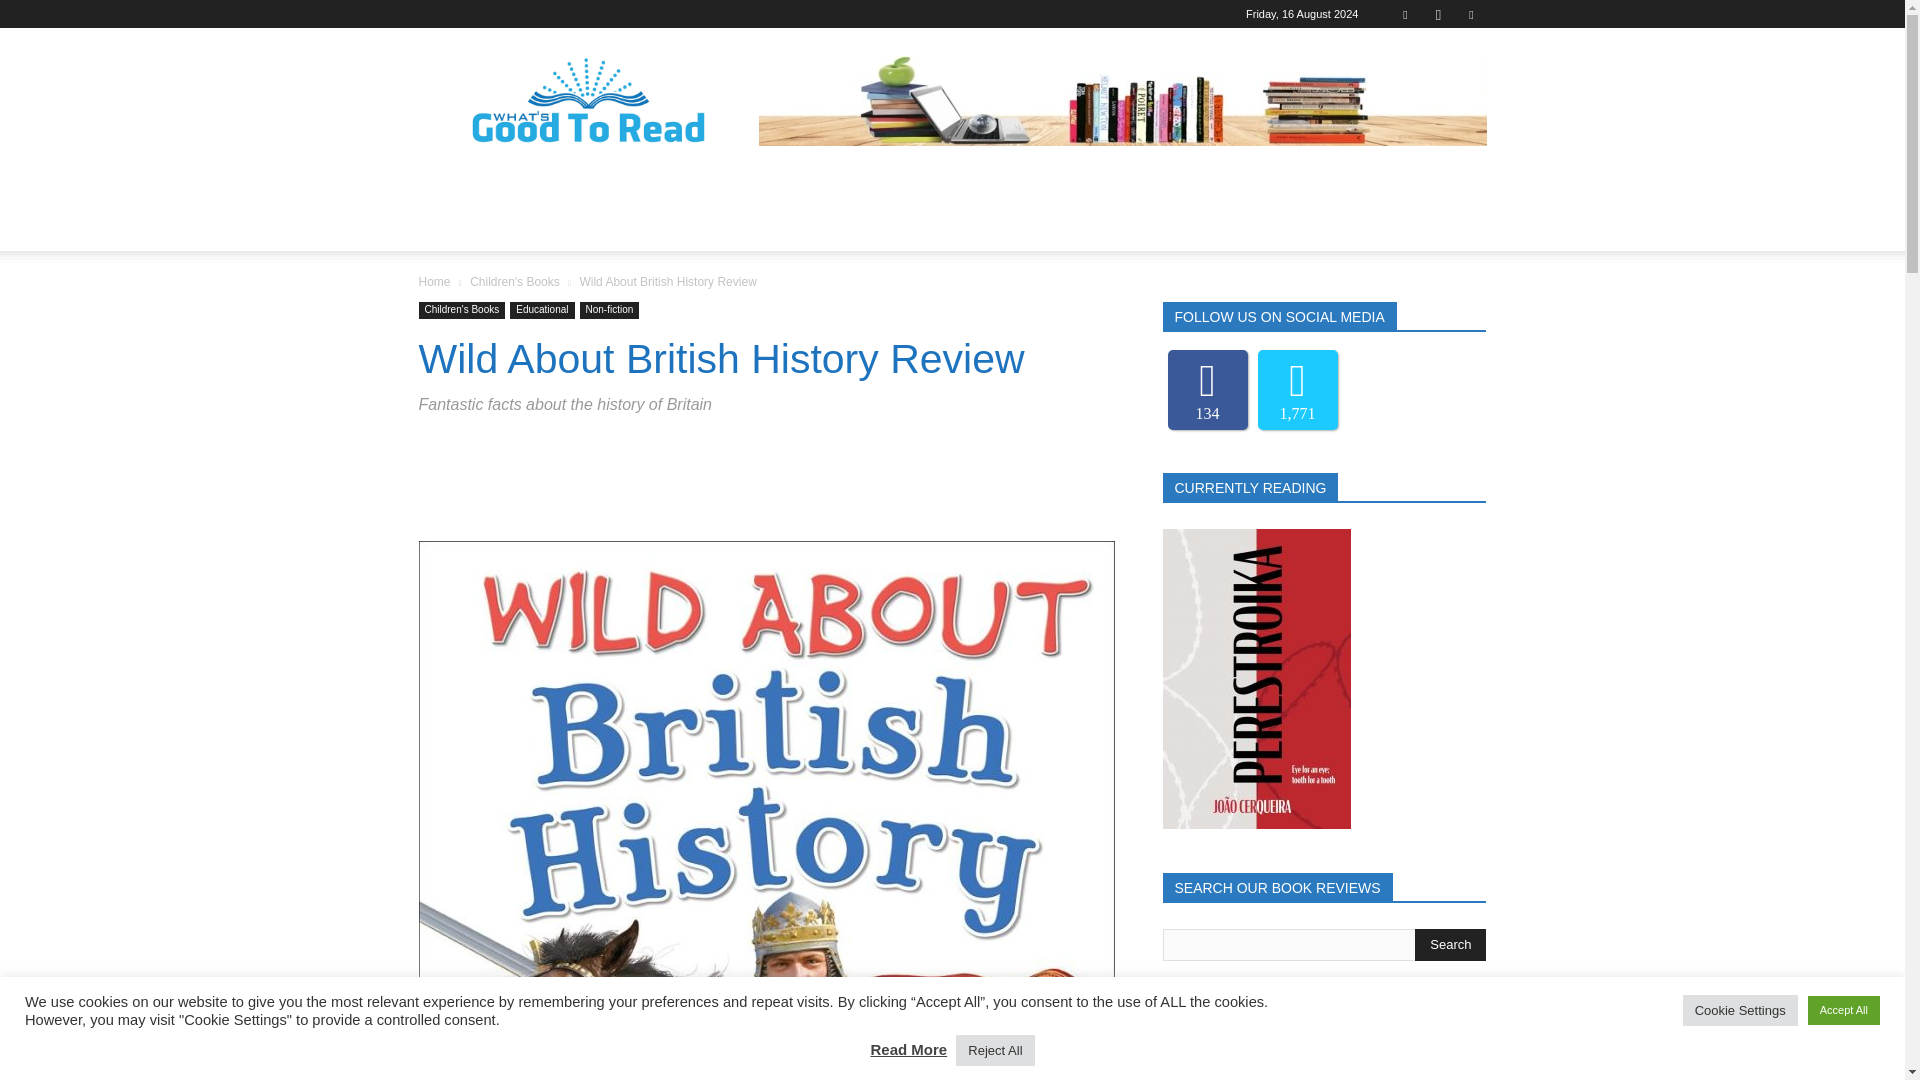  I want to click on View all posts in Children's Books, so click(515, 282).